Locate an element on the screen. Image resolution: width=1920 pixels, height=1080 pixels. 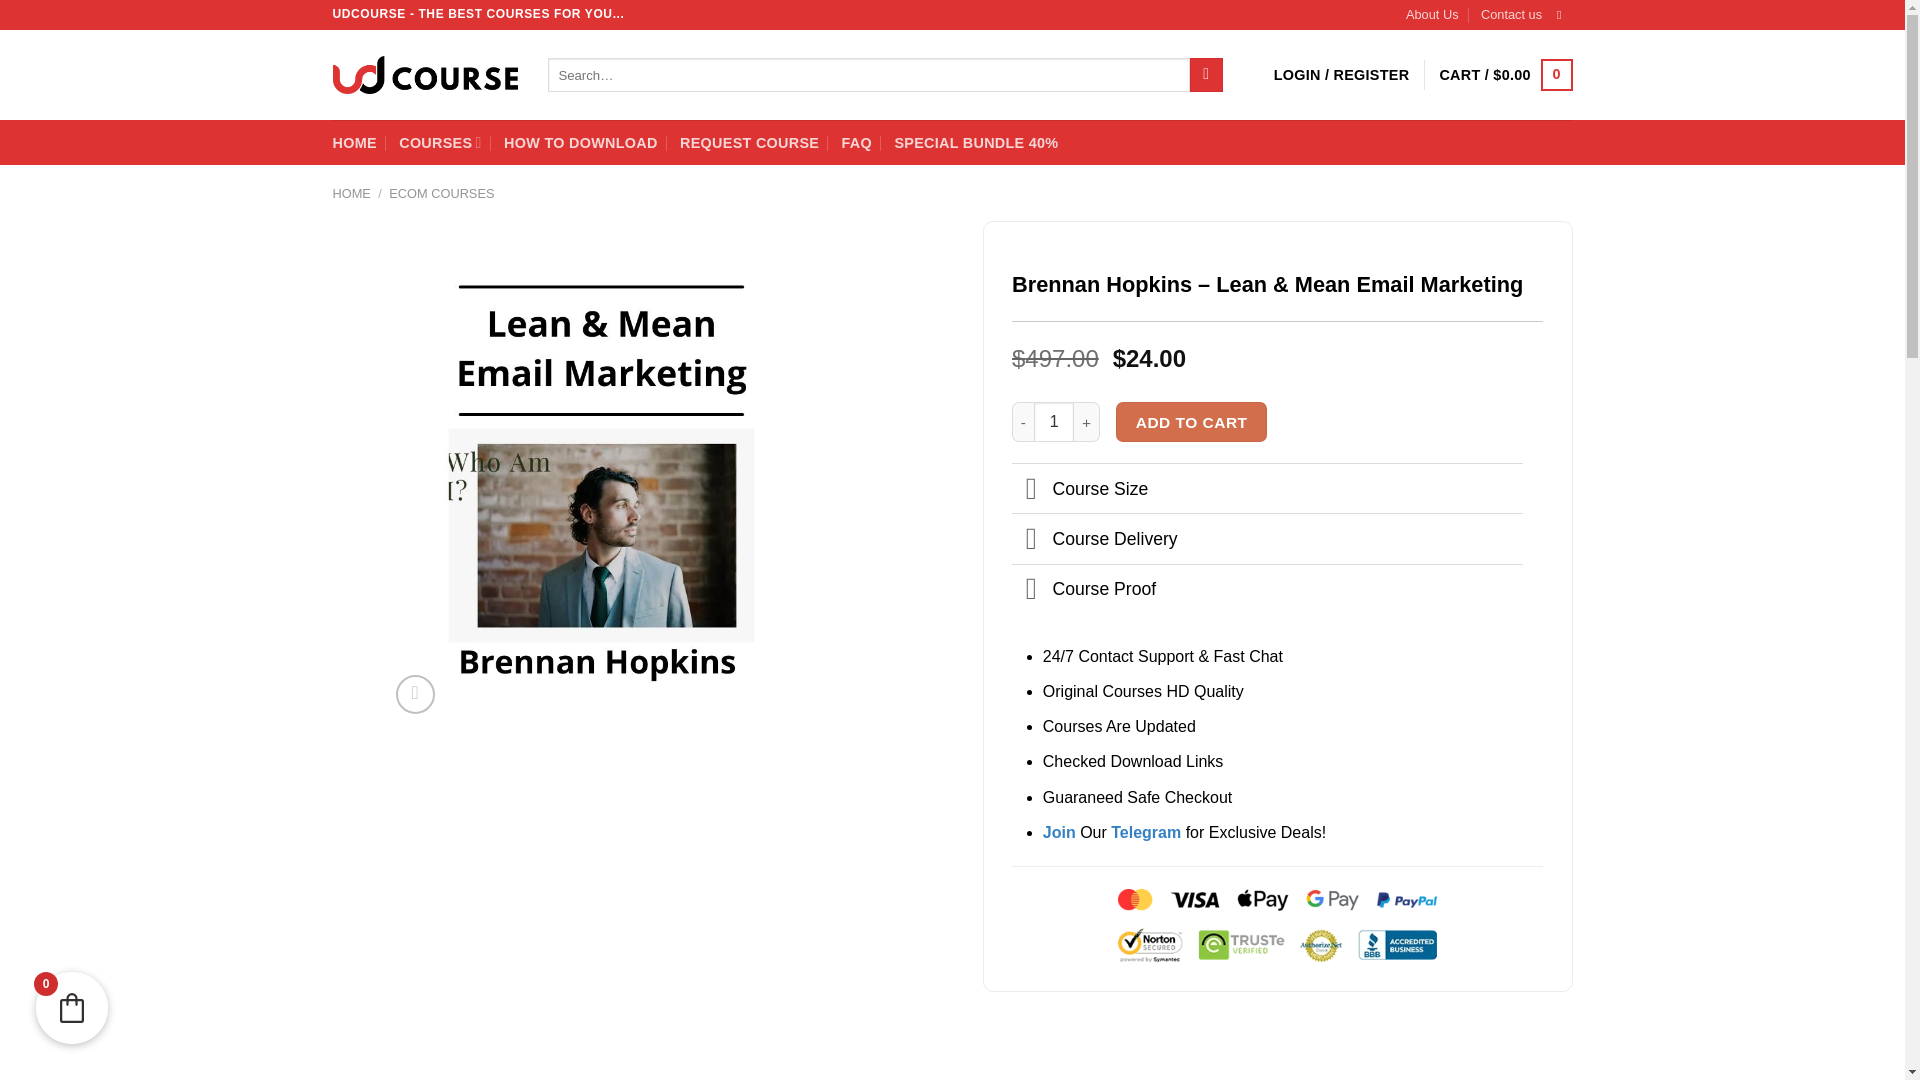
Contact us is located at coordinates (1510, 15).